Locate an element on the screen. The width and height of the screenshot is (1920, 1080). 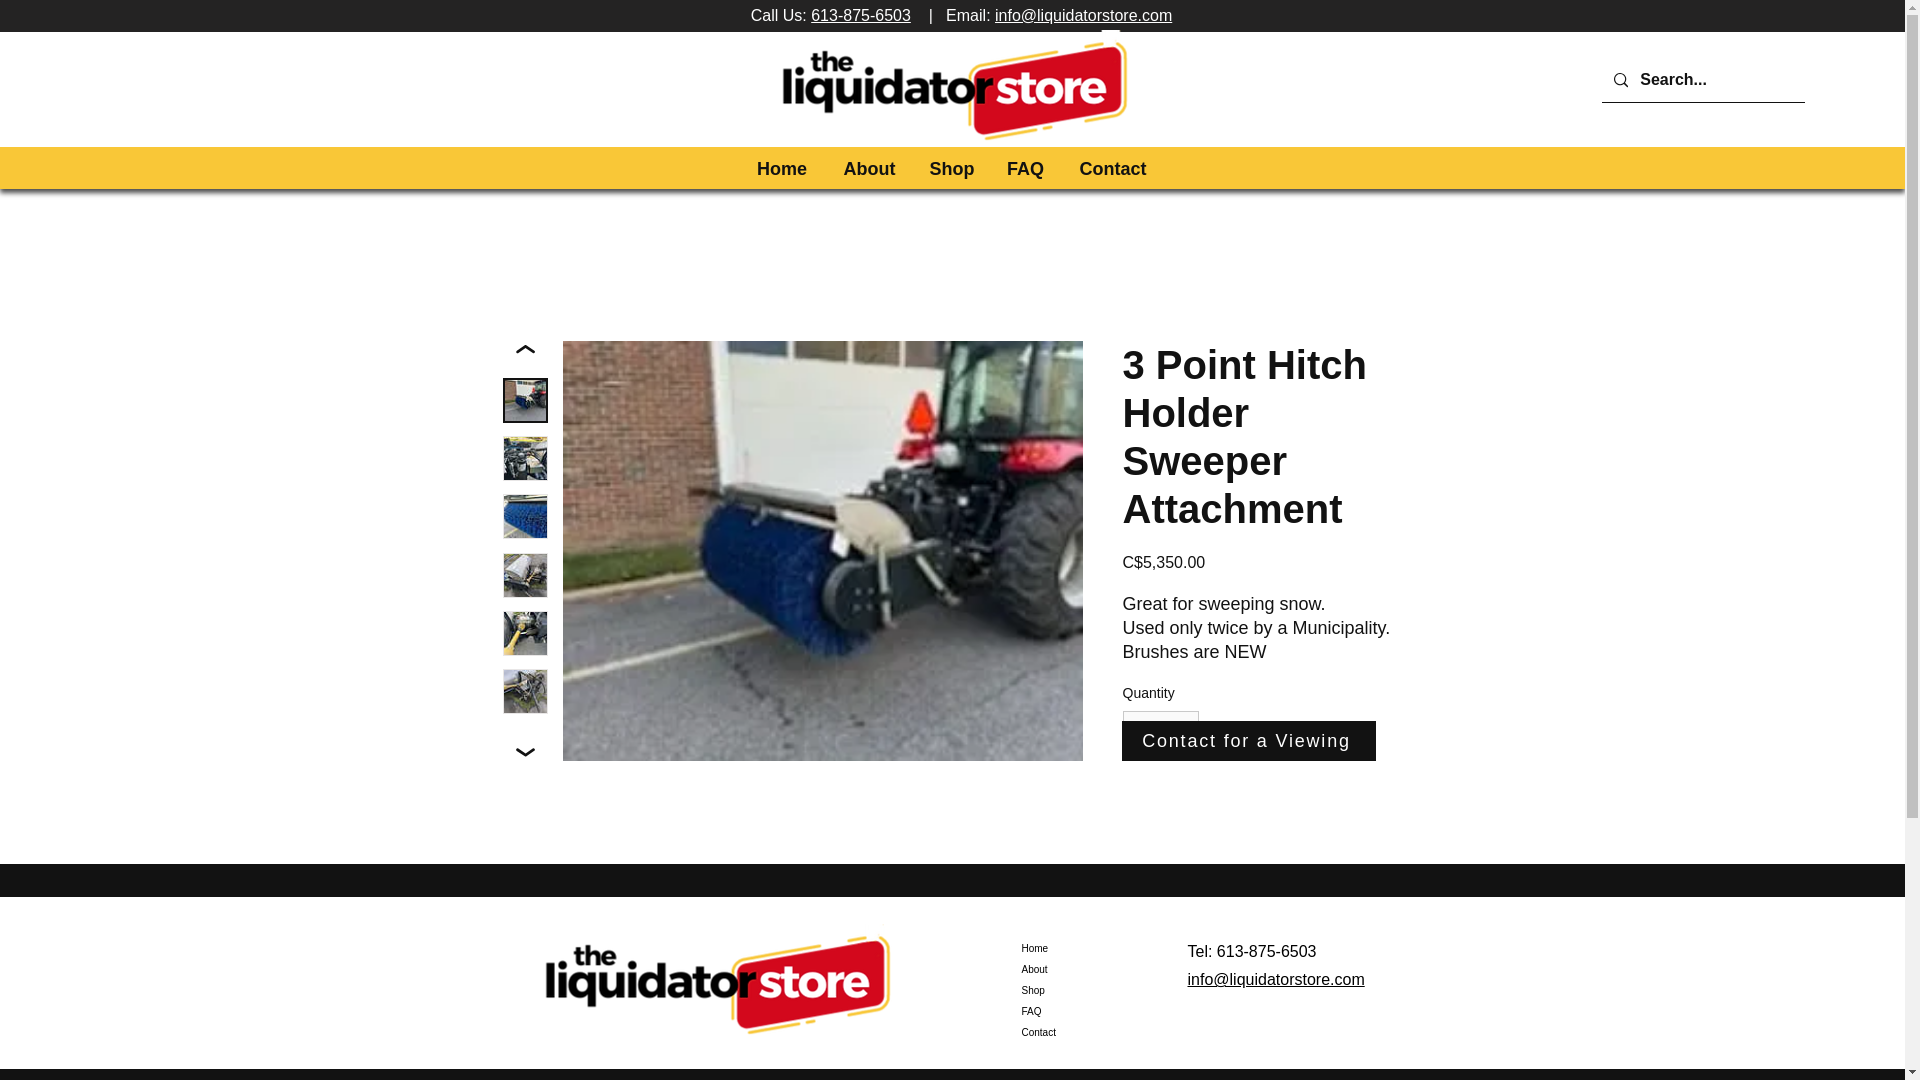
Contact is located at coordinates (1112, 168).